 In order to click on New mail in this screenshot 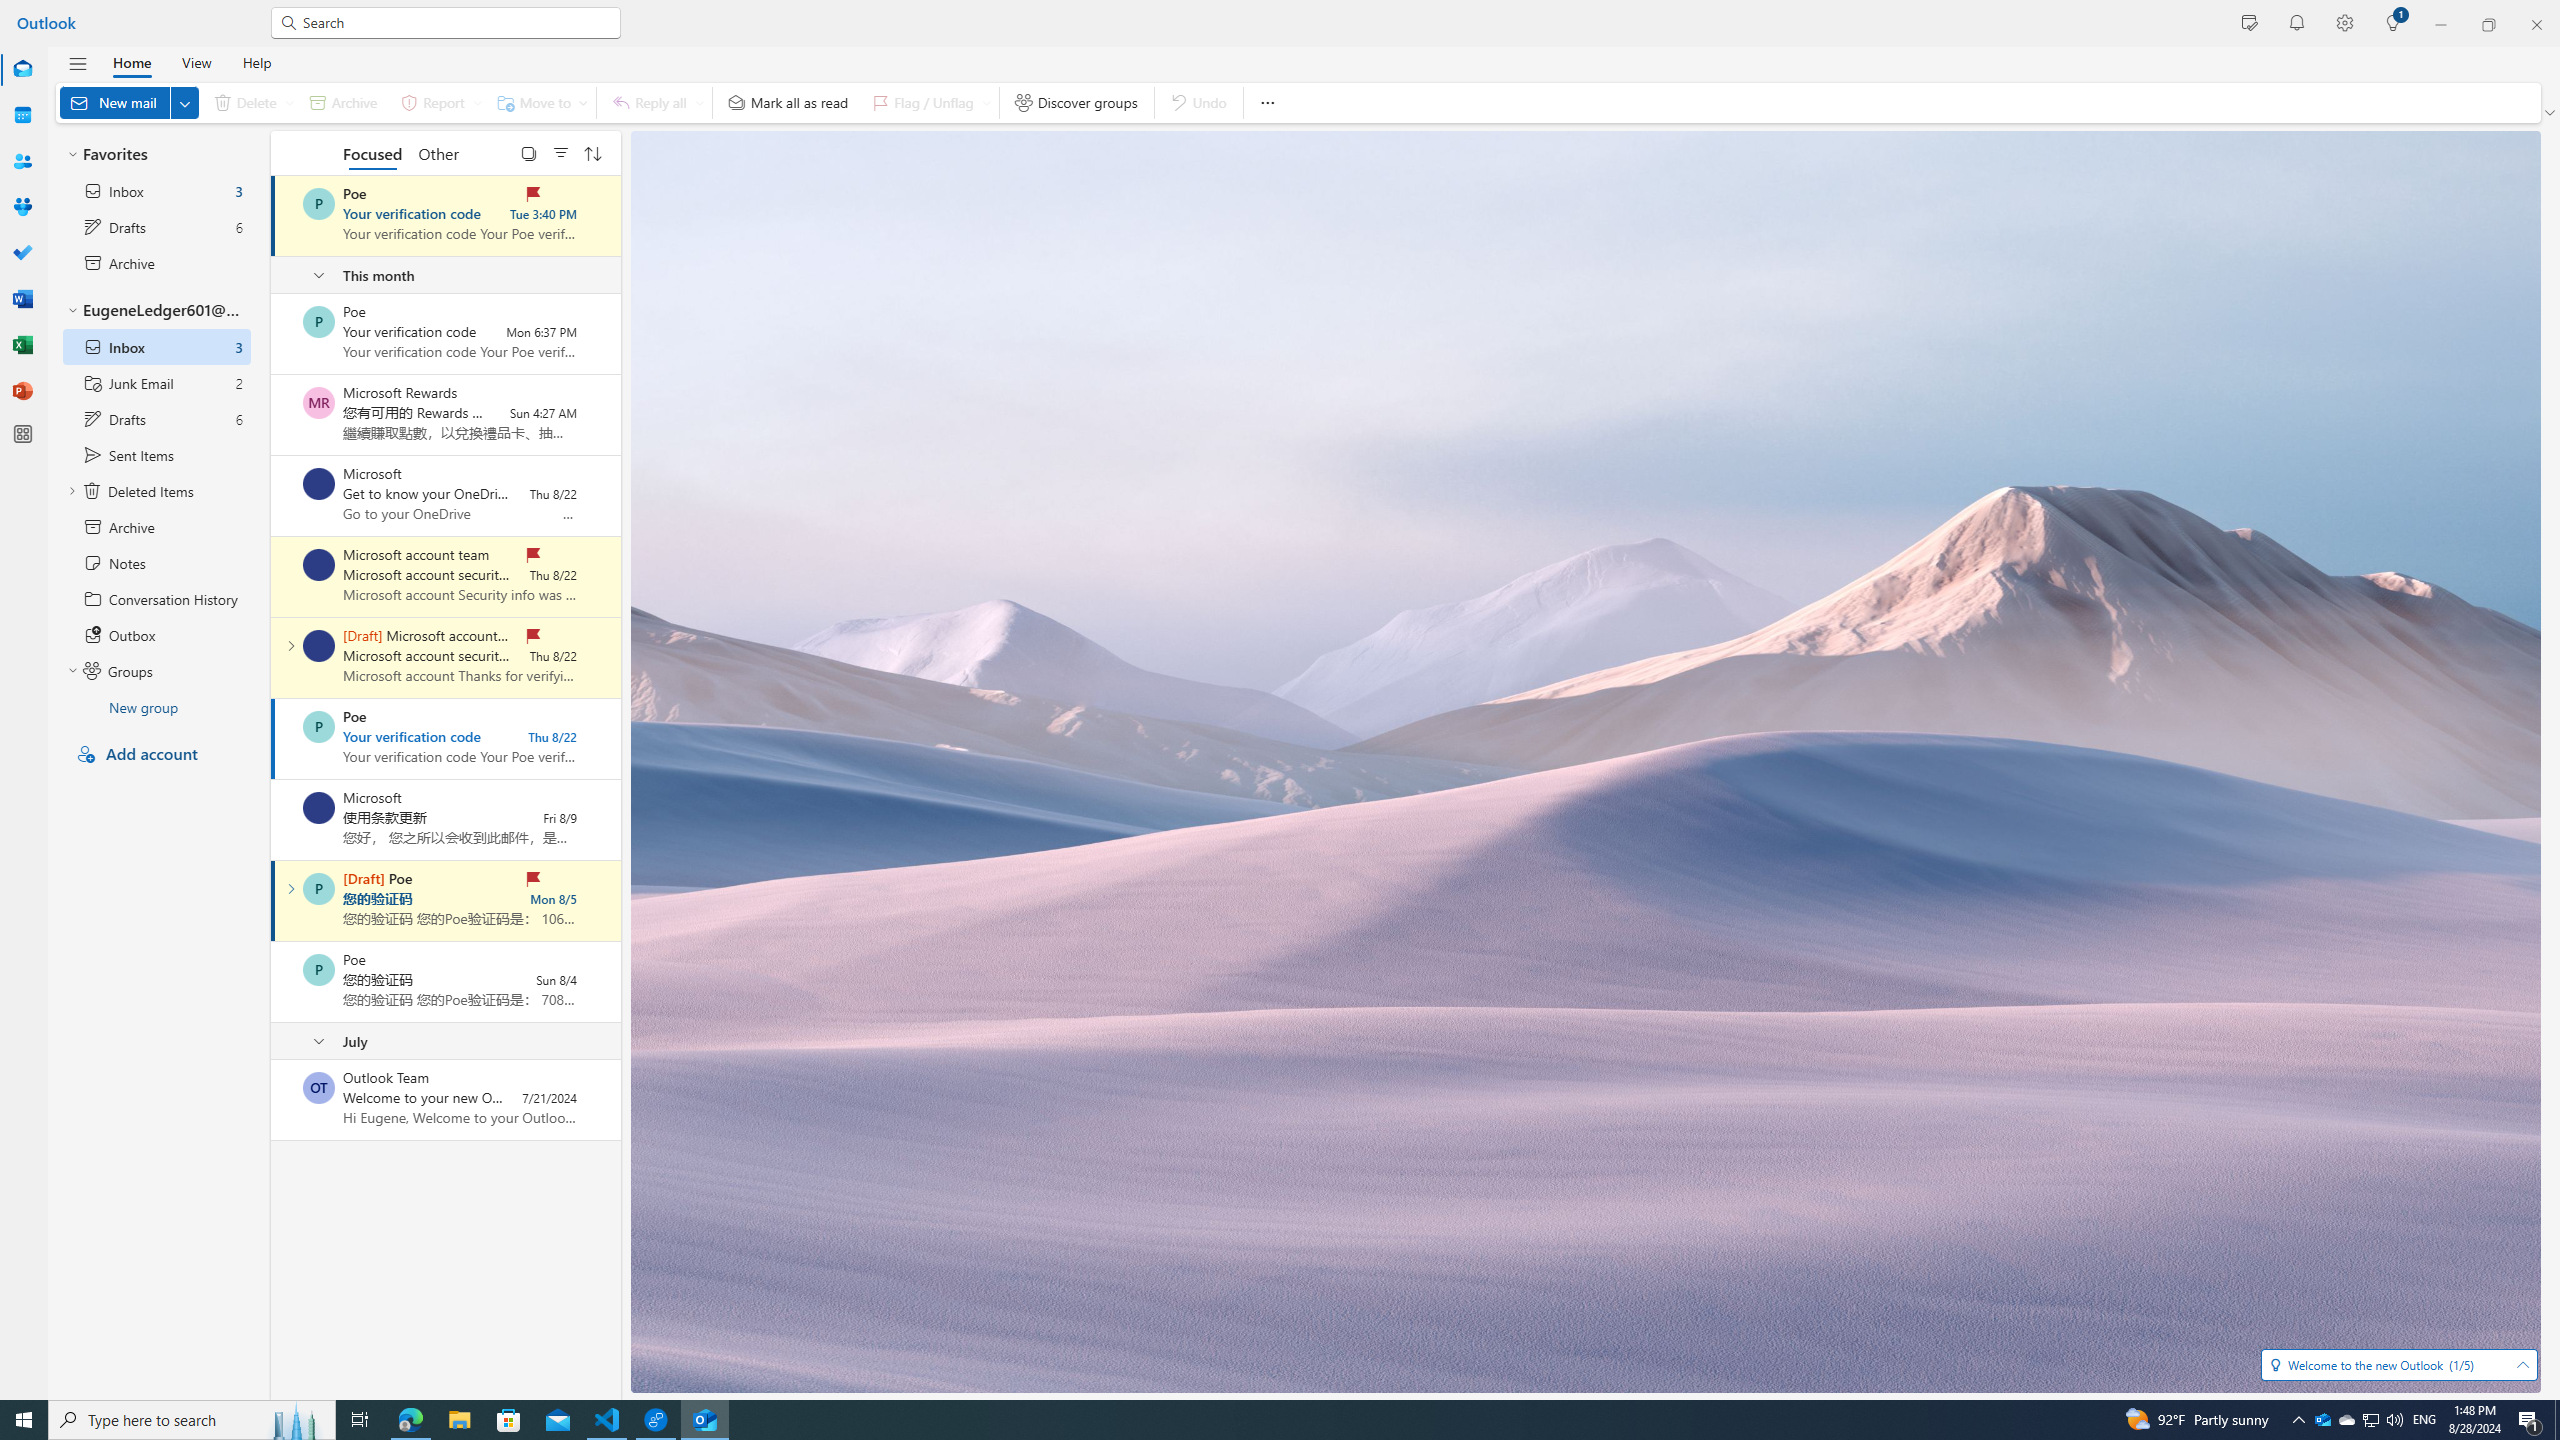, I will do `click(128, 102)`.